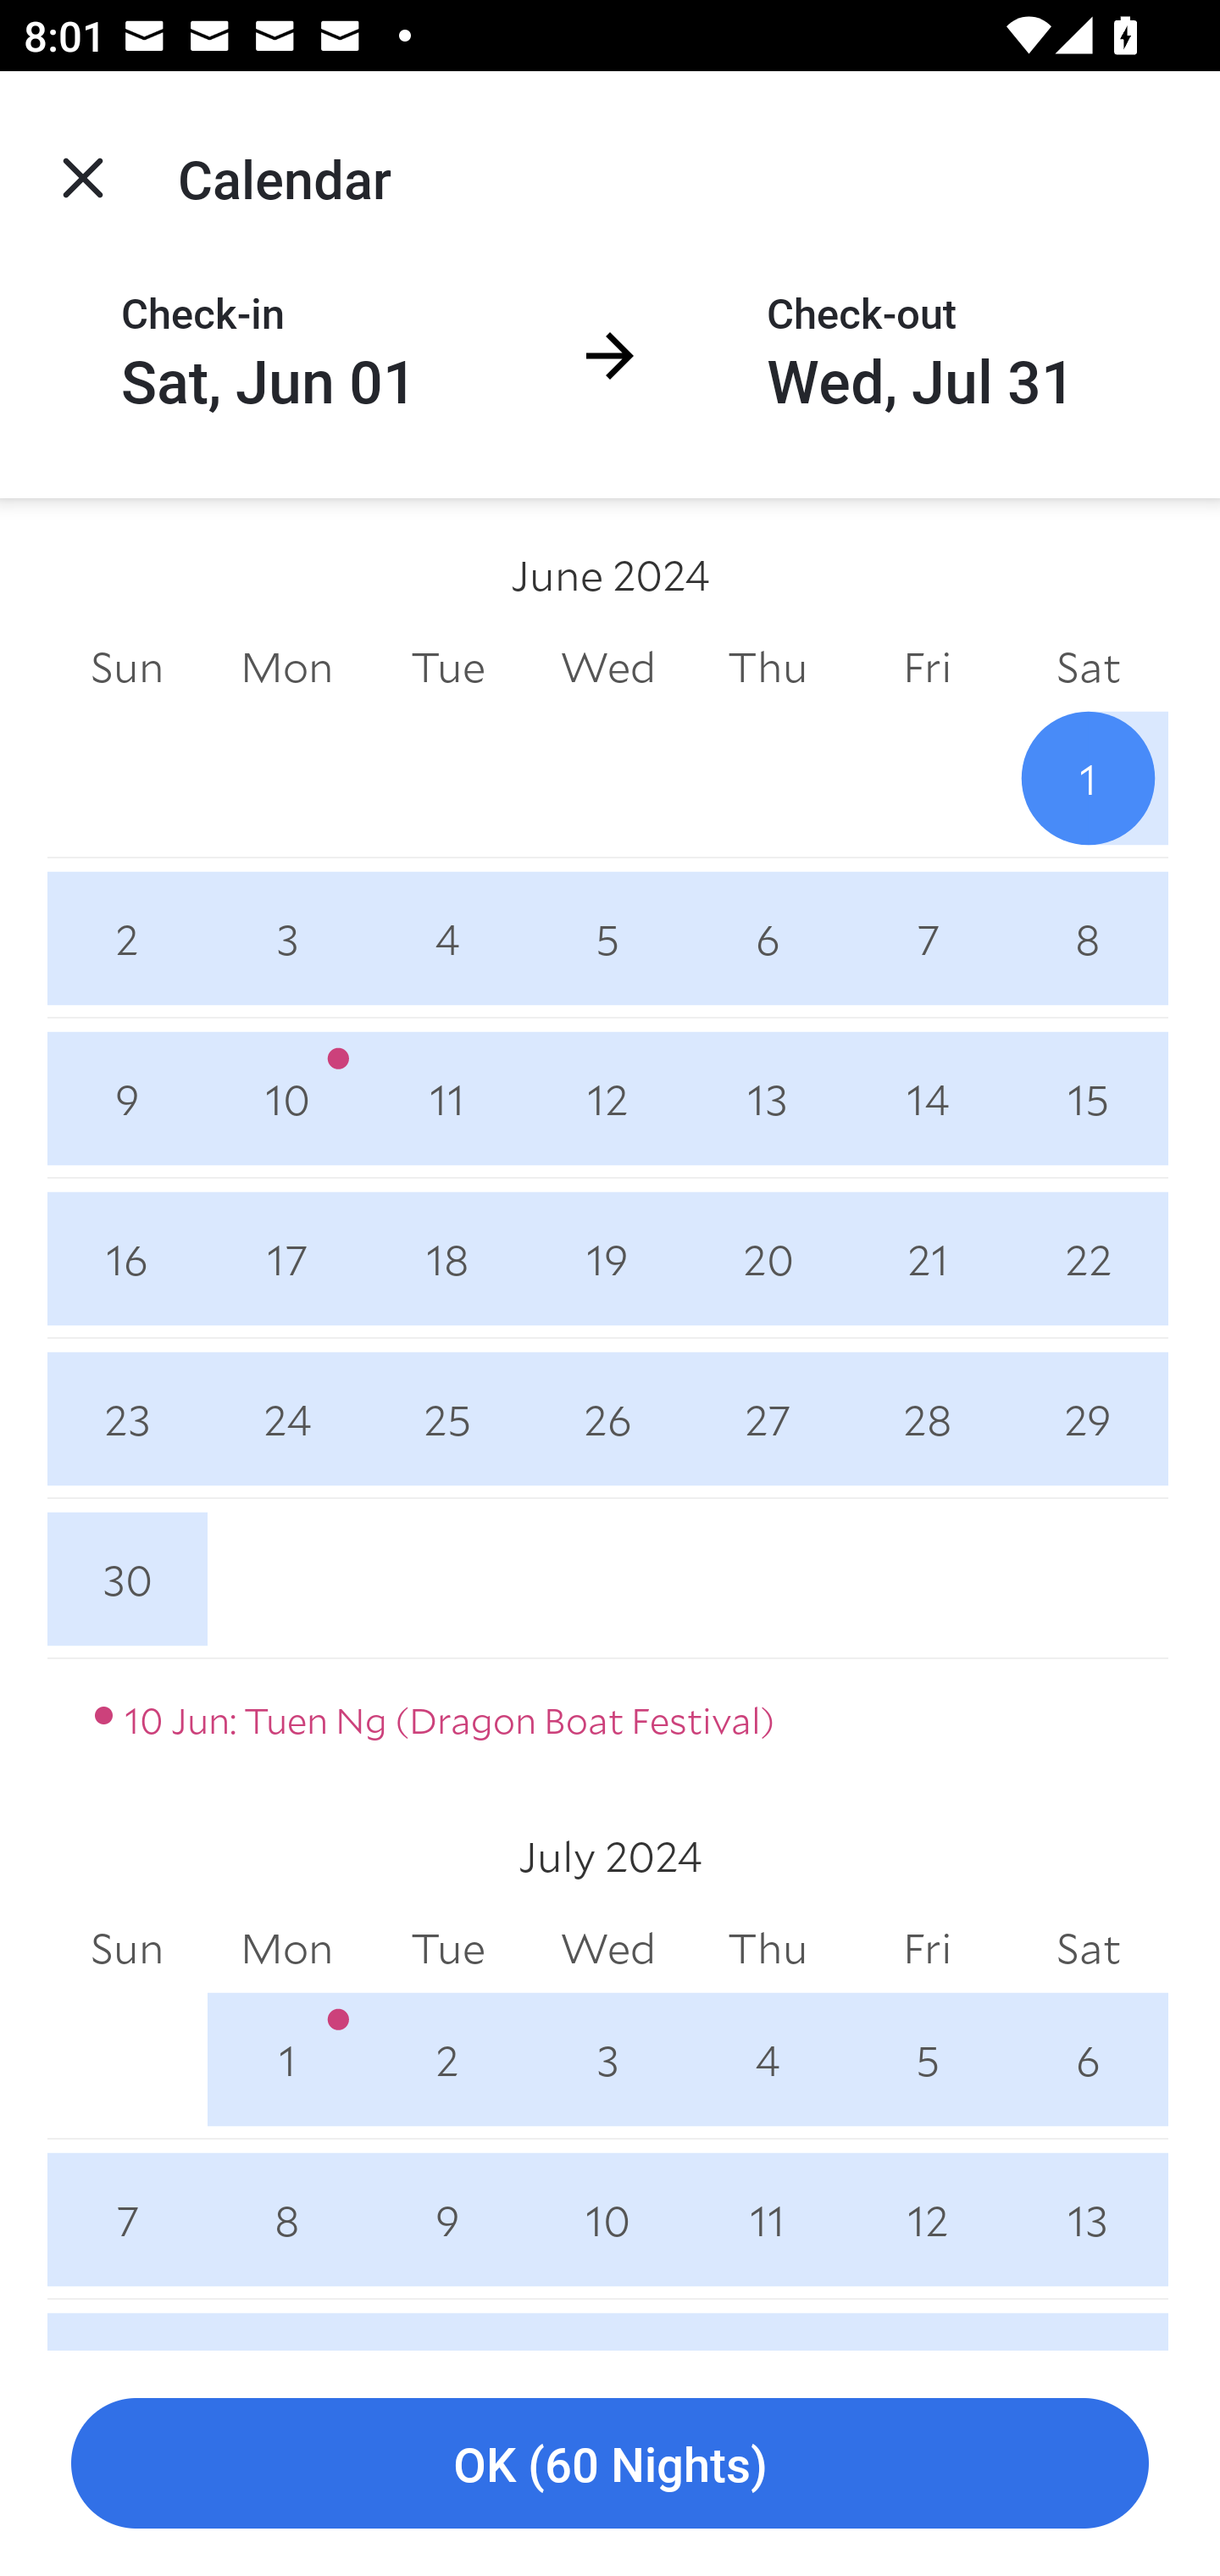 This screenshot has height=2576, width=1220. Describe the element at coordinates (768, 1259) in the screenshot. I see `20 20 June 2024` at that location.